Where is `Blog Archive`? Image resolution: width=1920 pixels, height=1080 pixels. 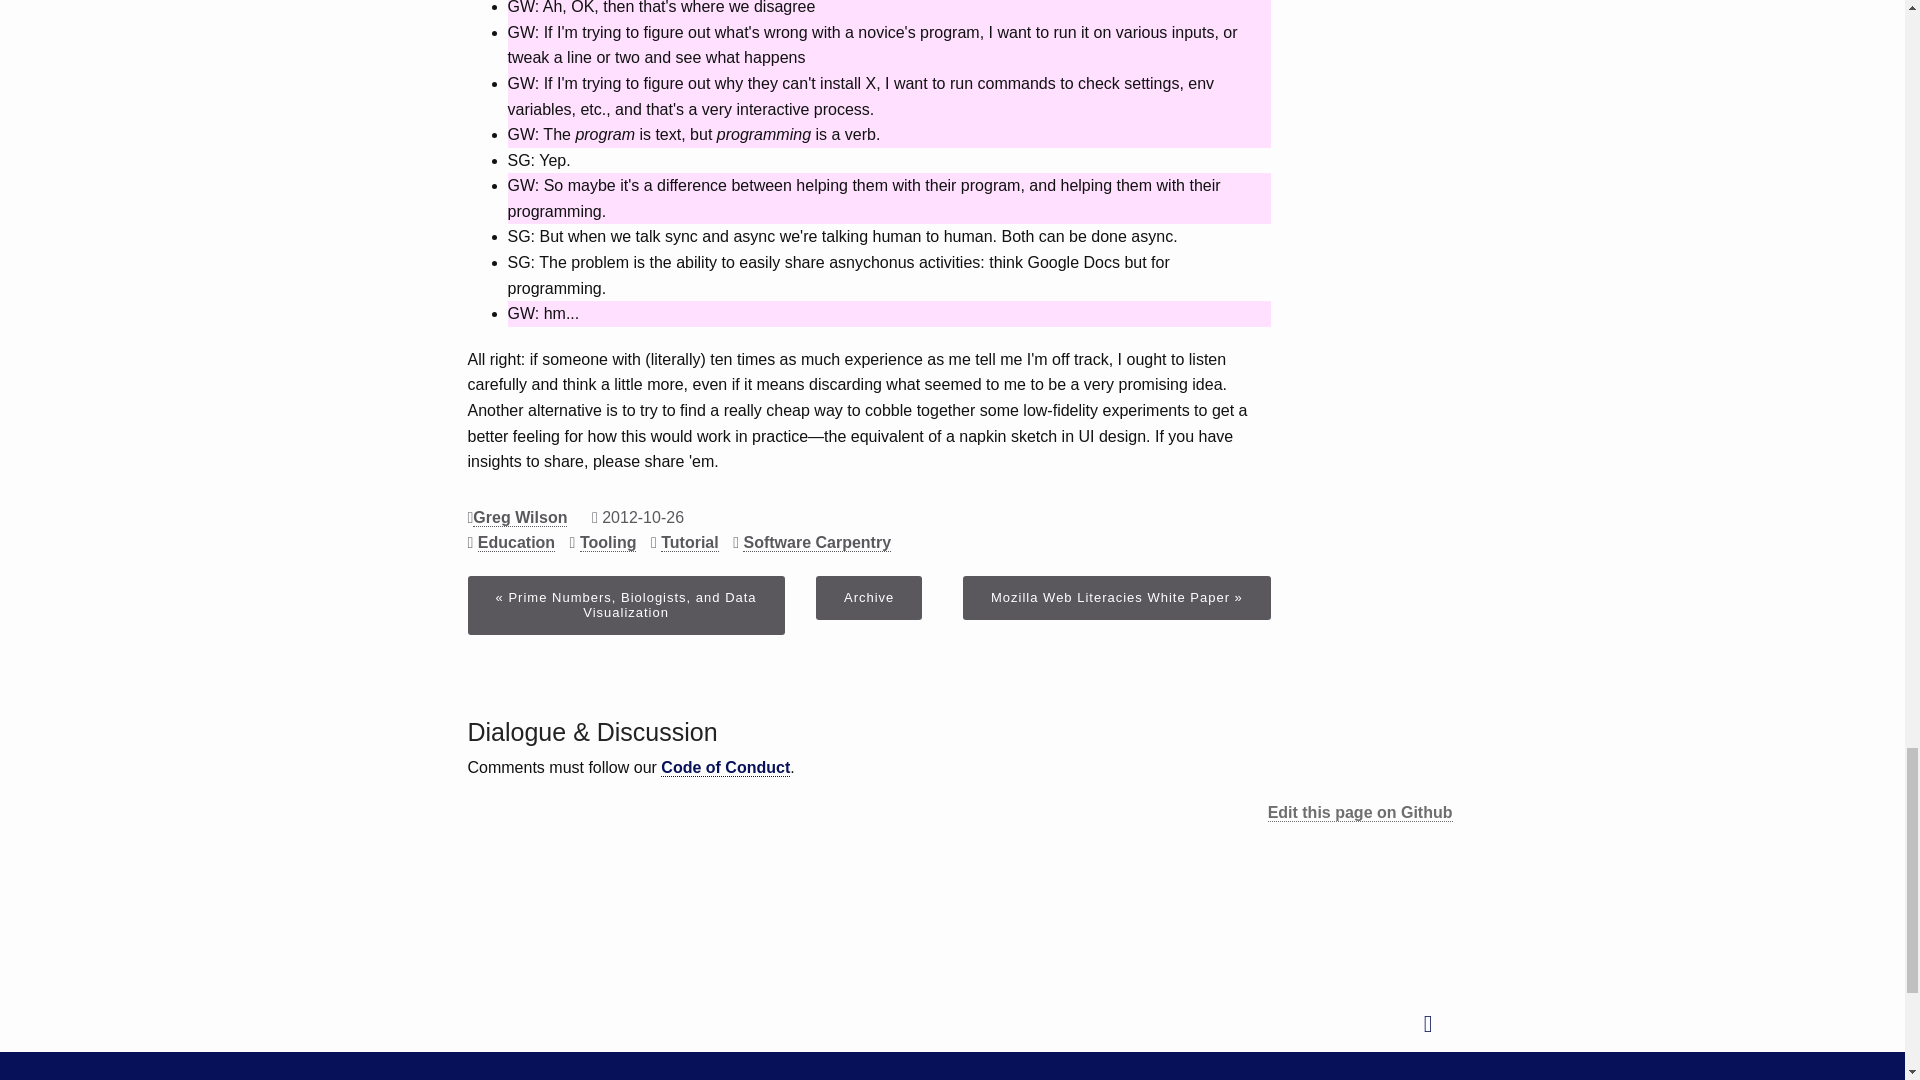
Blog Archive is located at coordinates (868, 597).